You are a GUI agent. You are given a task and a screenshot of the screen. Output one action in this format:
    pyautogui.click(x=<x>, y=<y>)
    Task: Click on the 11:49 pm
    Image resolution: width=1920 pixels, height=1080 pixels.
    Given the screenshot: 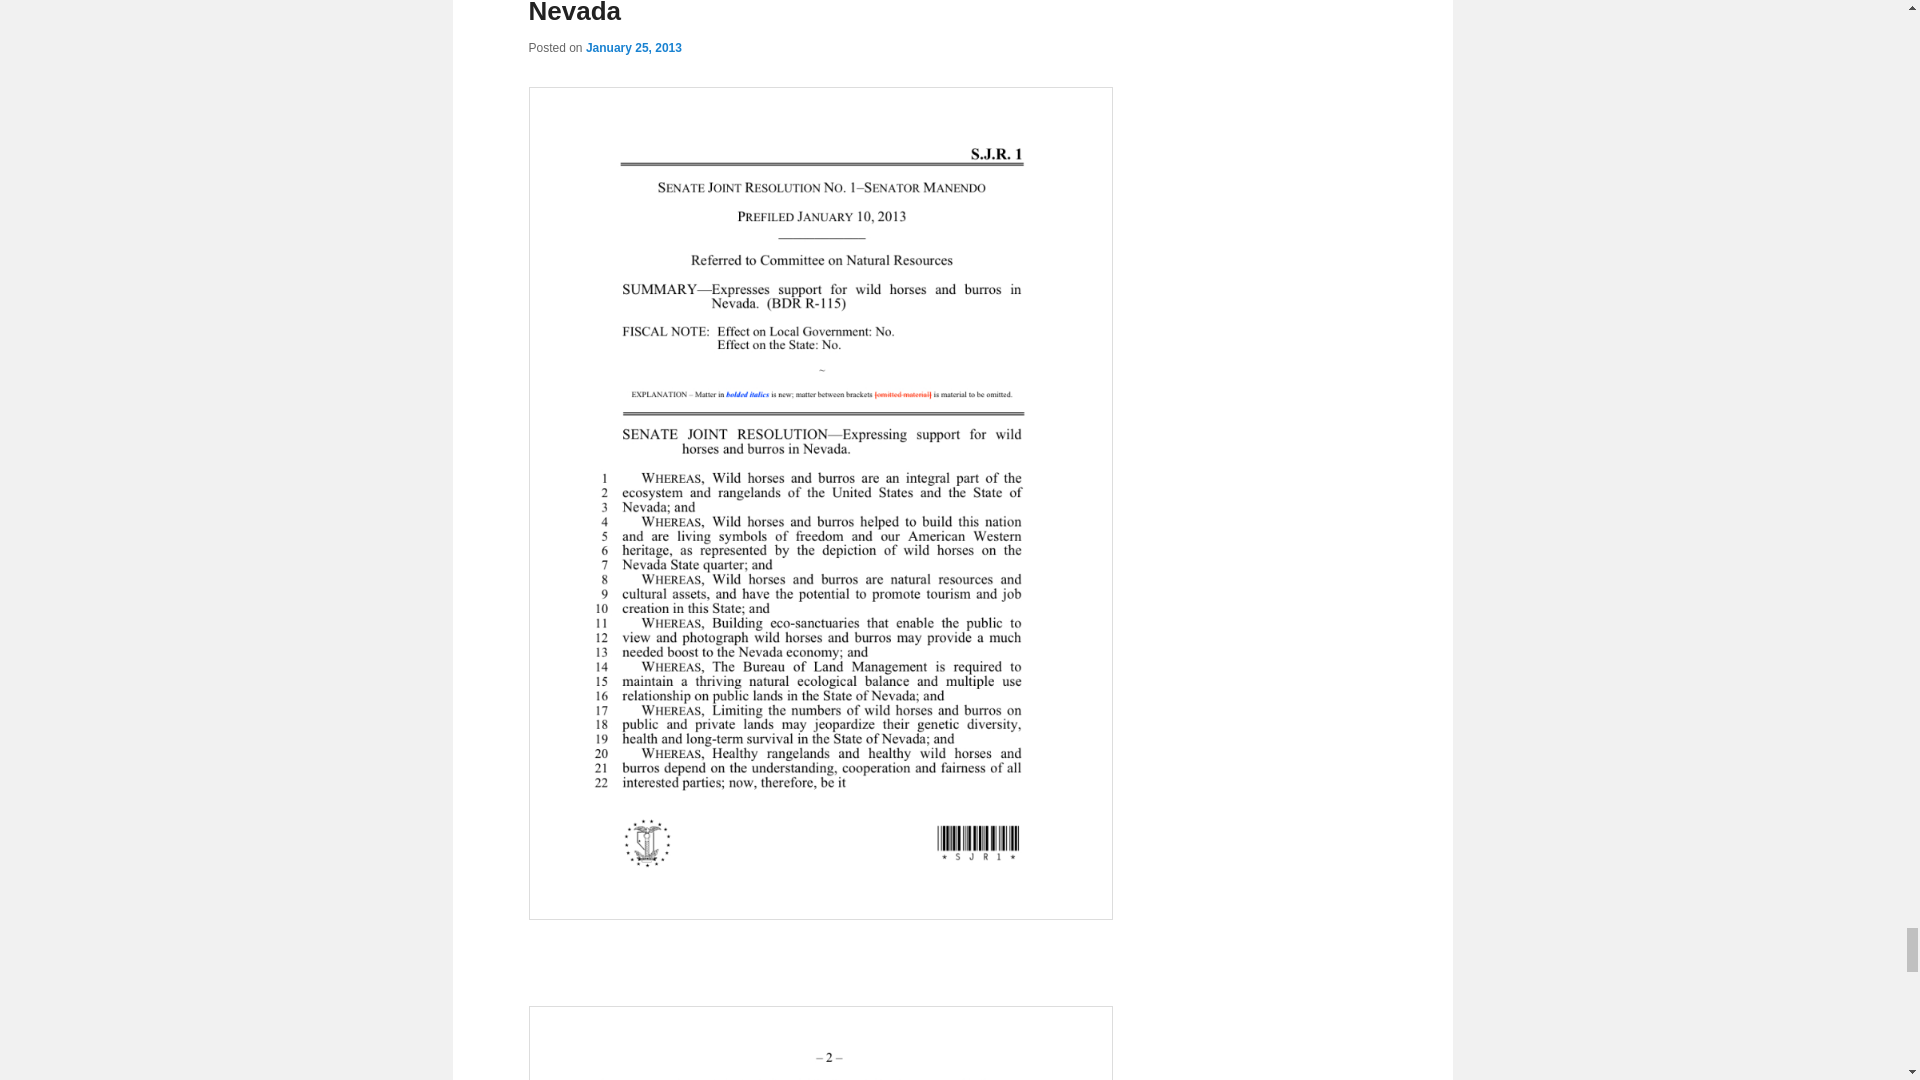 What is the action you would take?
    pyautogui.click(x=633, y=48)
    